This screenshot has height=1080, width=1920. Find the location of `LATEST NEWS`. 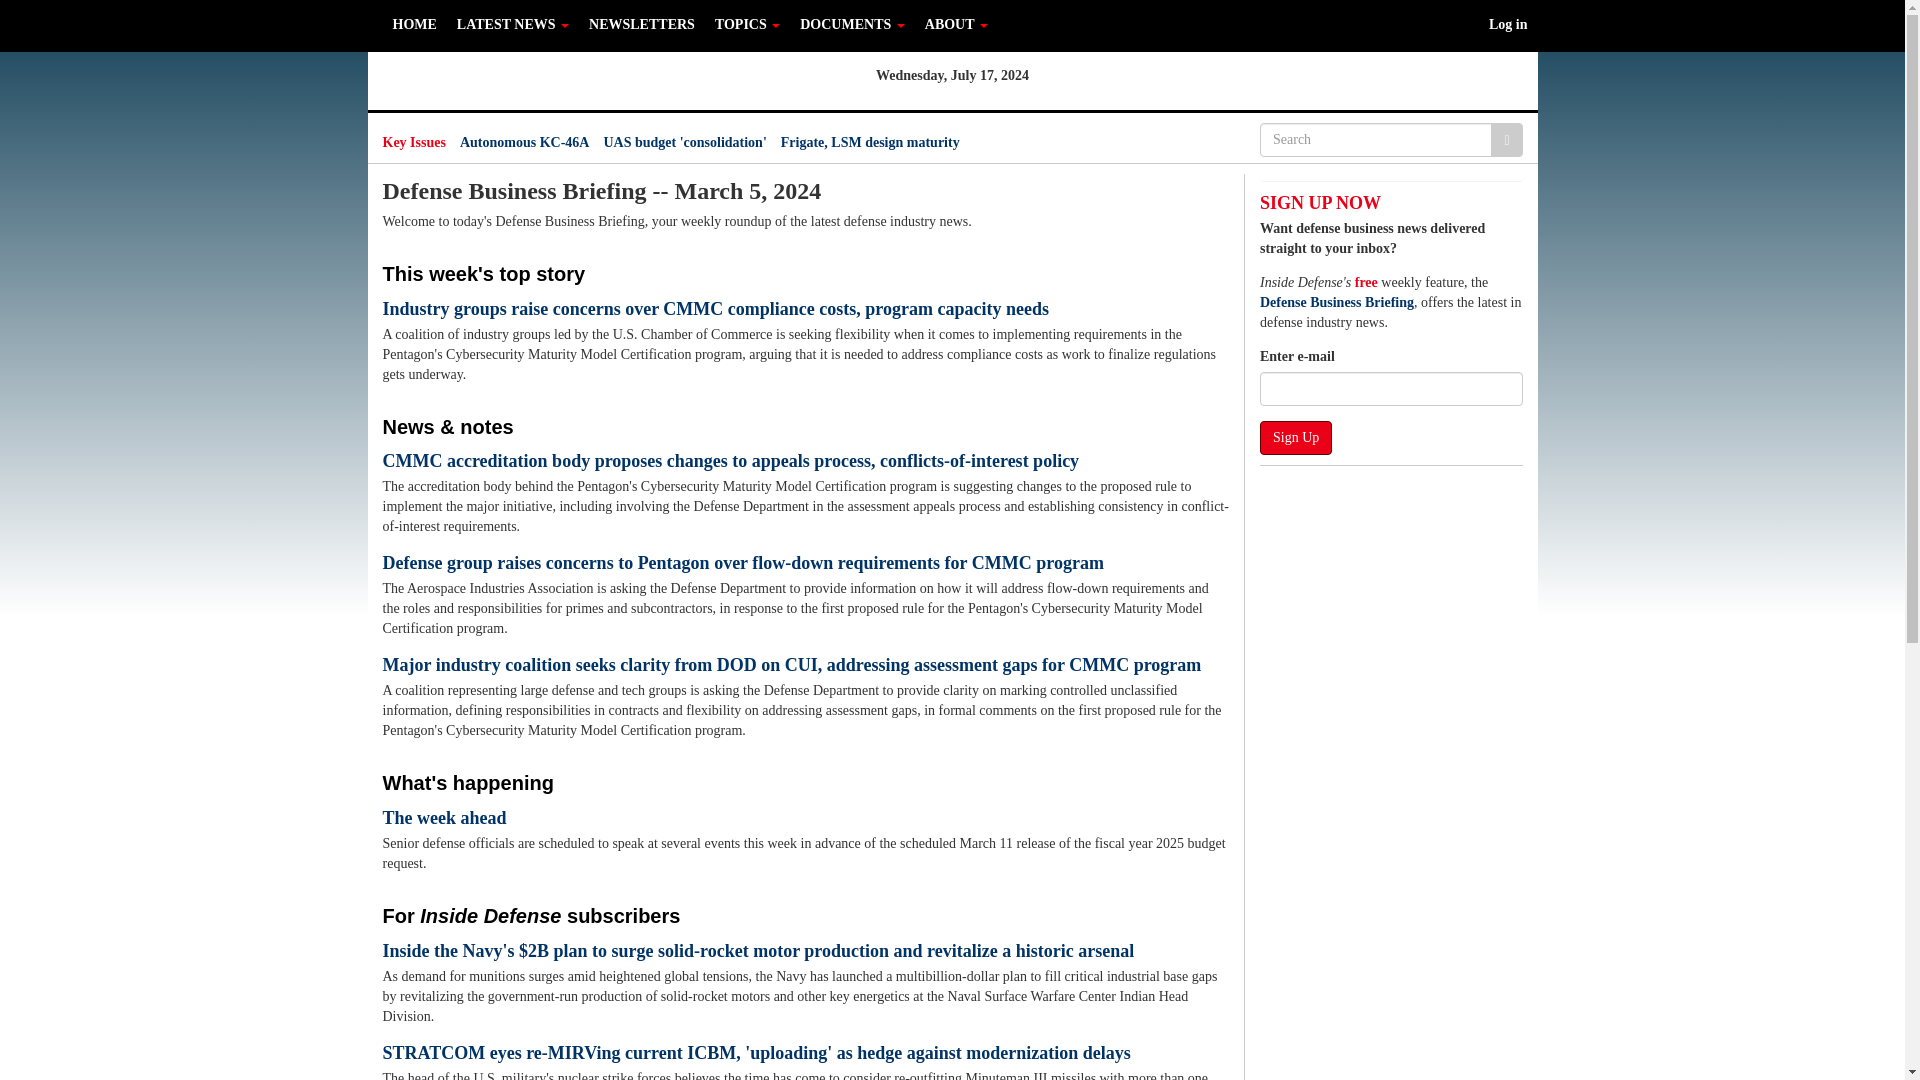

LATEST NEWS is located at coordinates (513, 24).